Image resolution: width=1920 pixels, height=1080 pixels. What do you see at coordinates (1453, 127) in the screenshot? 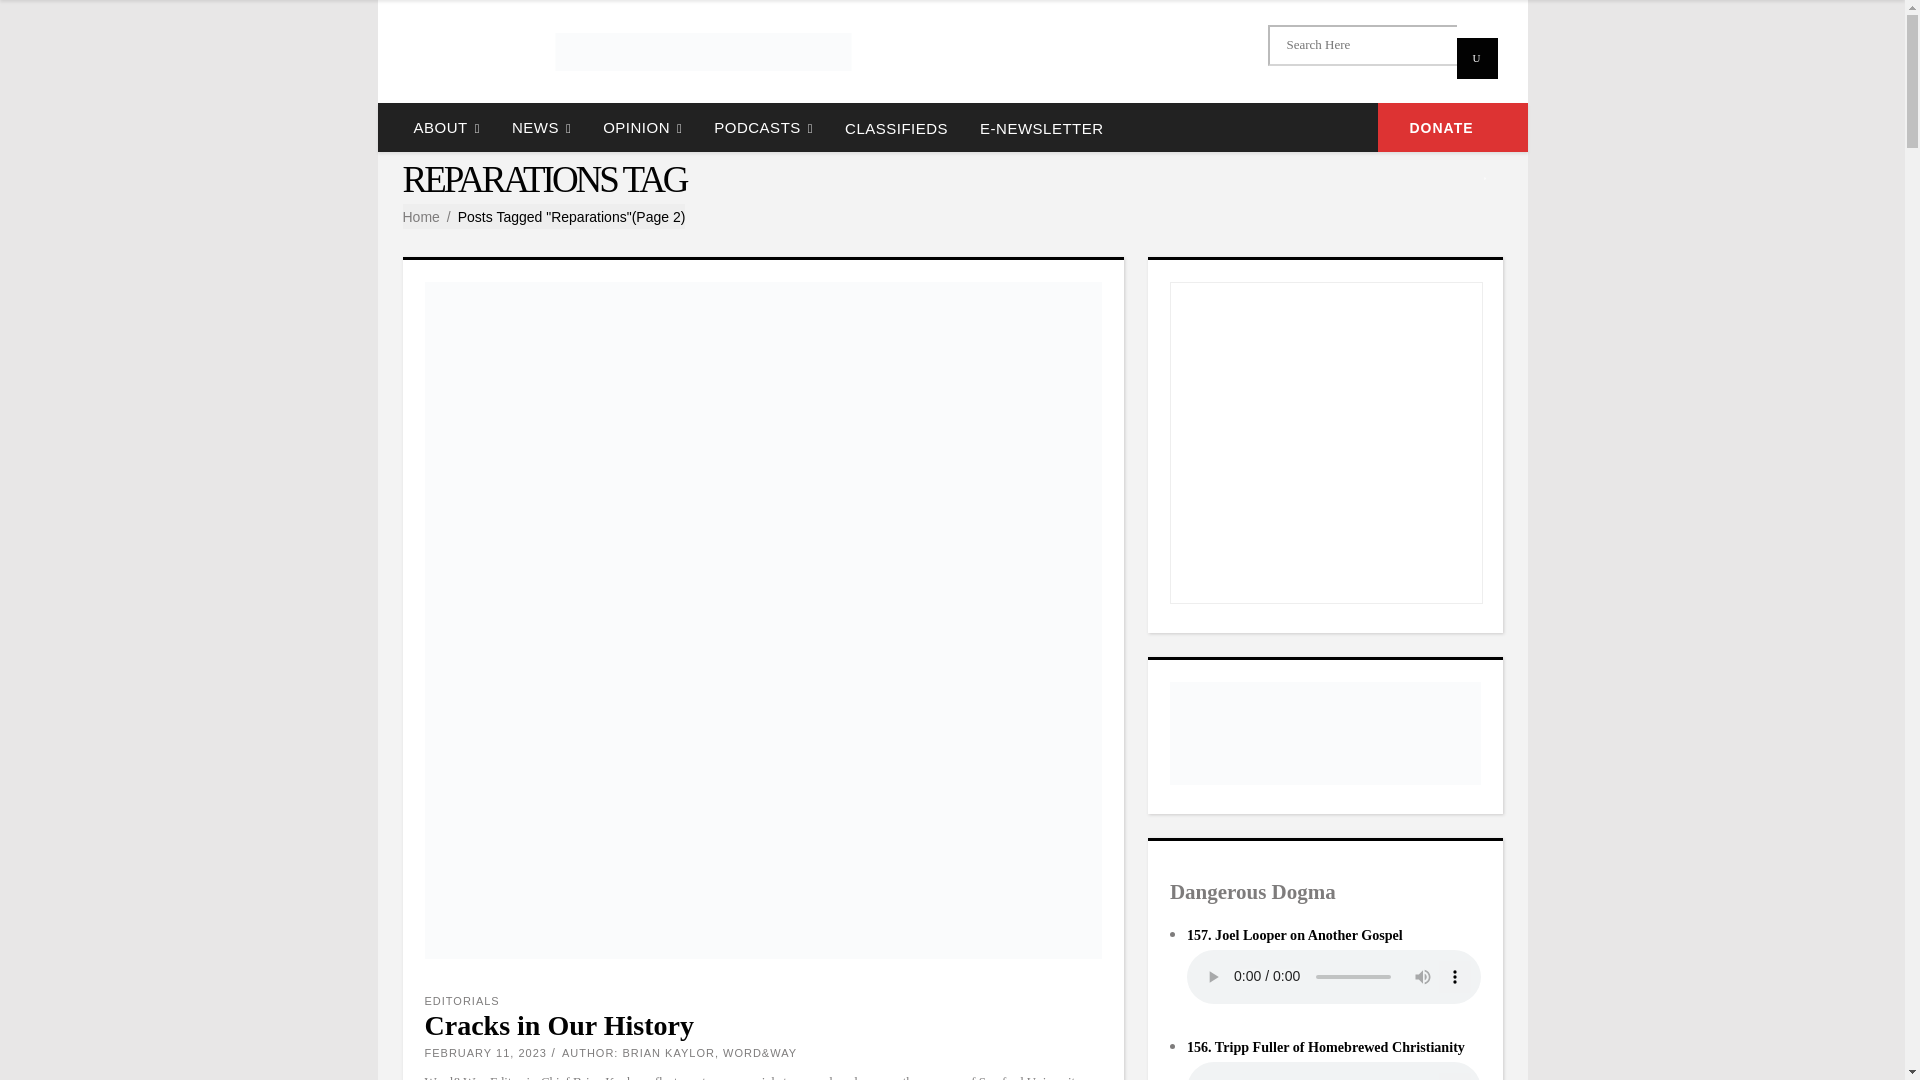
I see `DONATE` at bounding box center [1453, 127].